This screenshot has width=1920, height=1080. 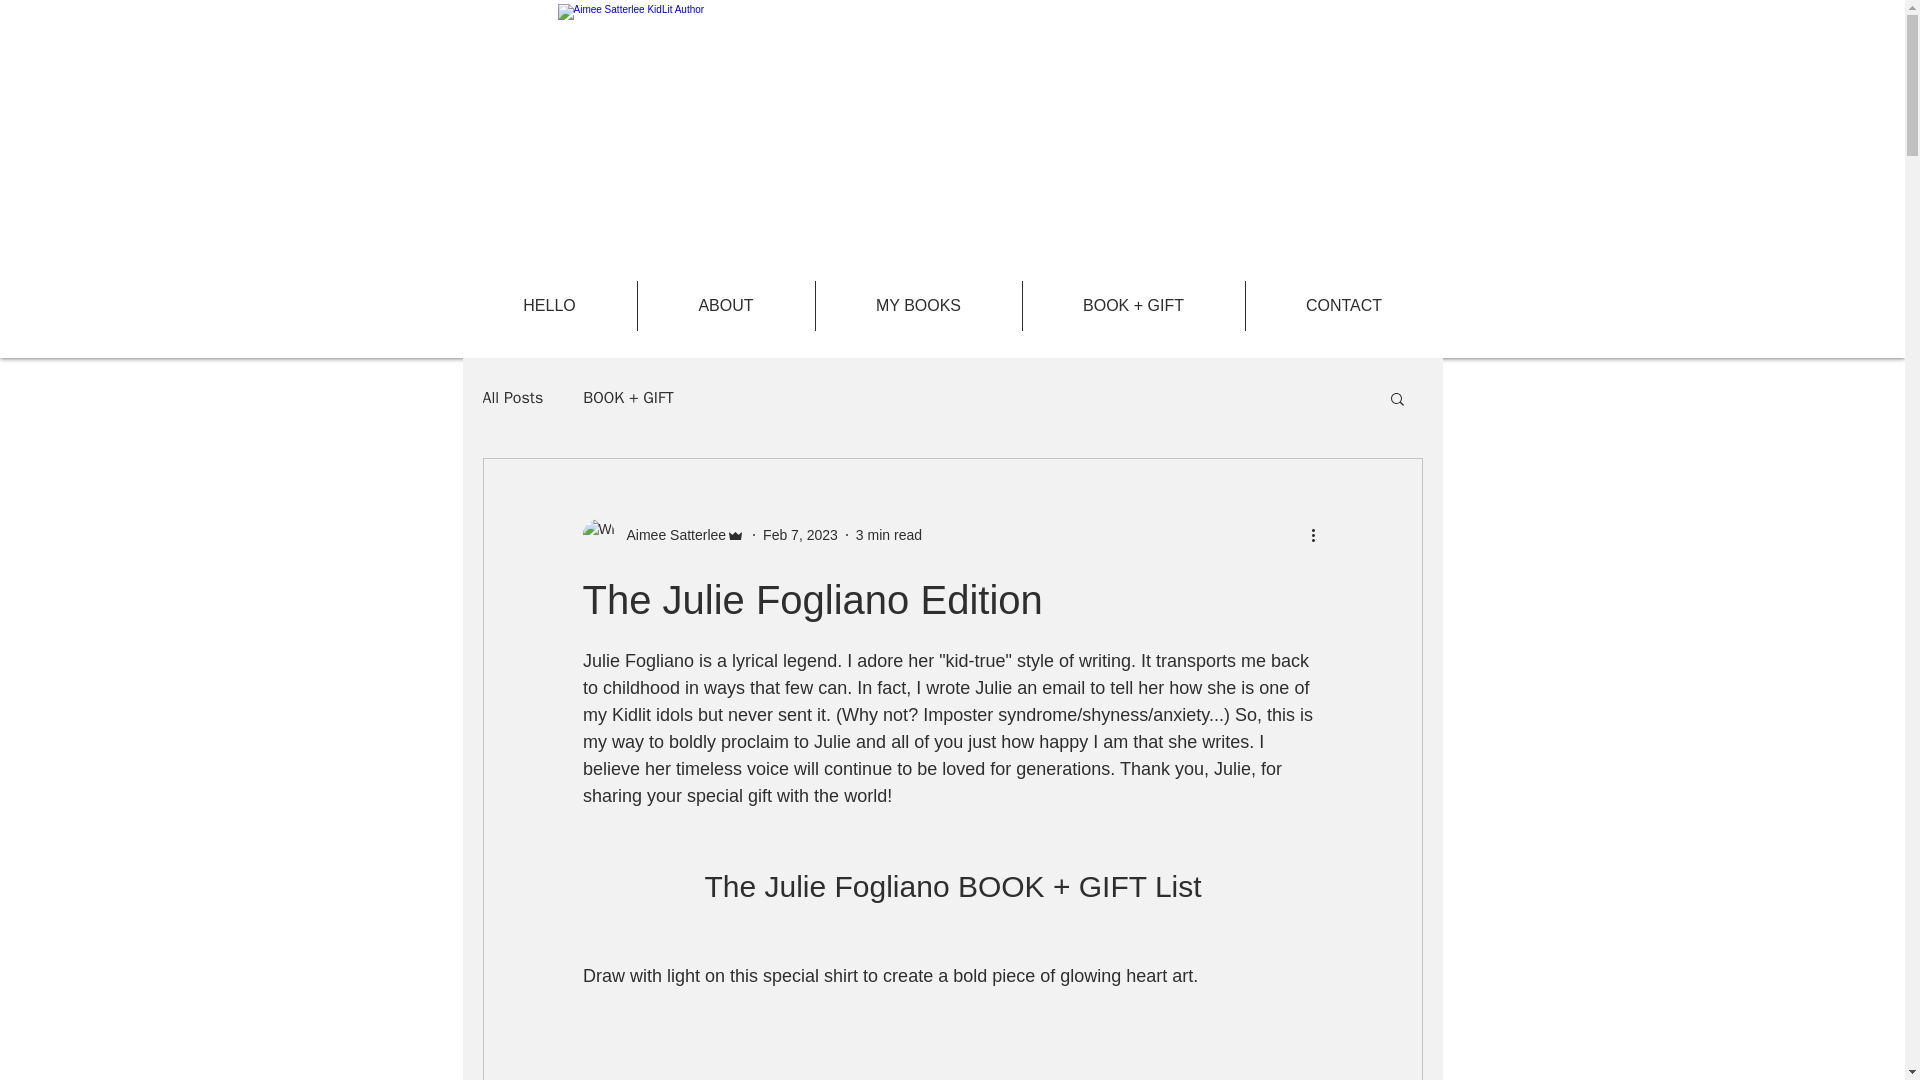 I want to click on ABOUT, so click(x=726, y=305).